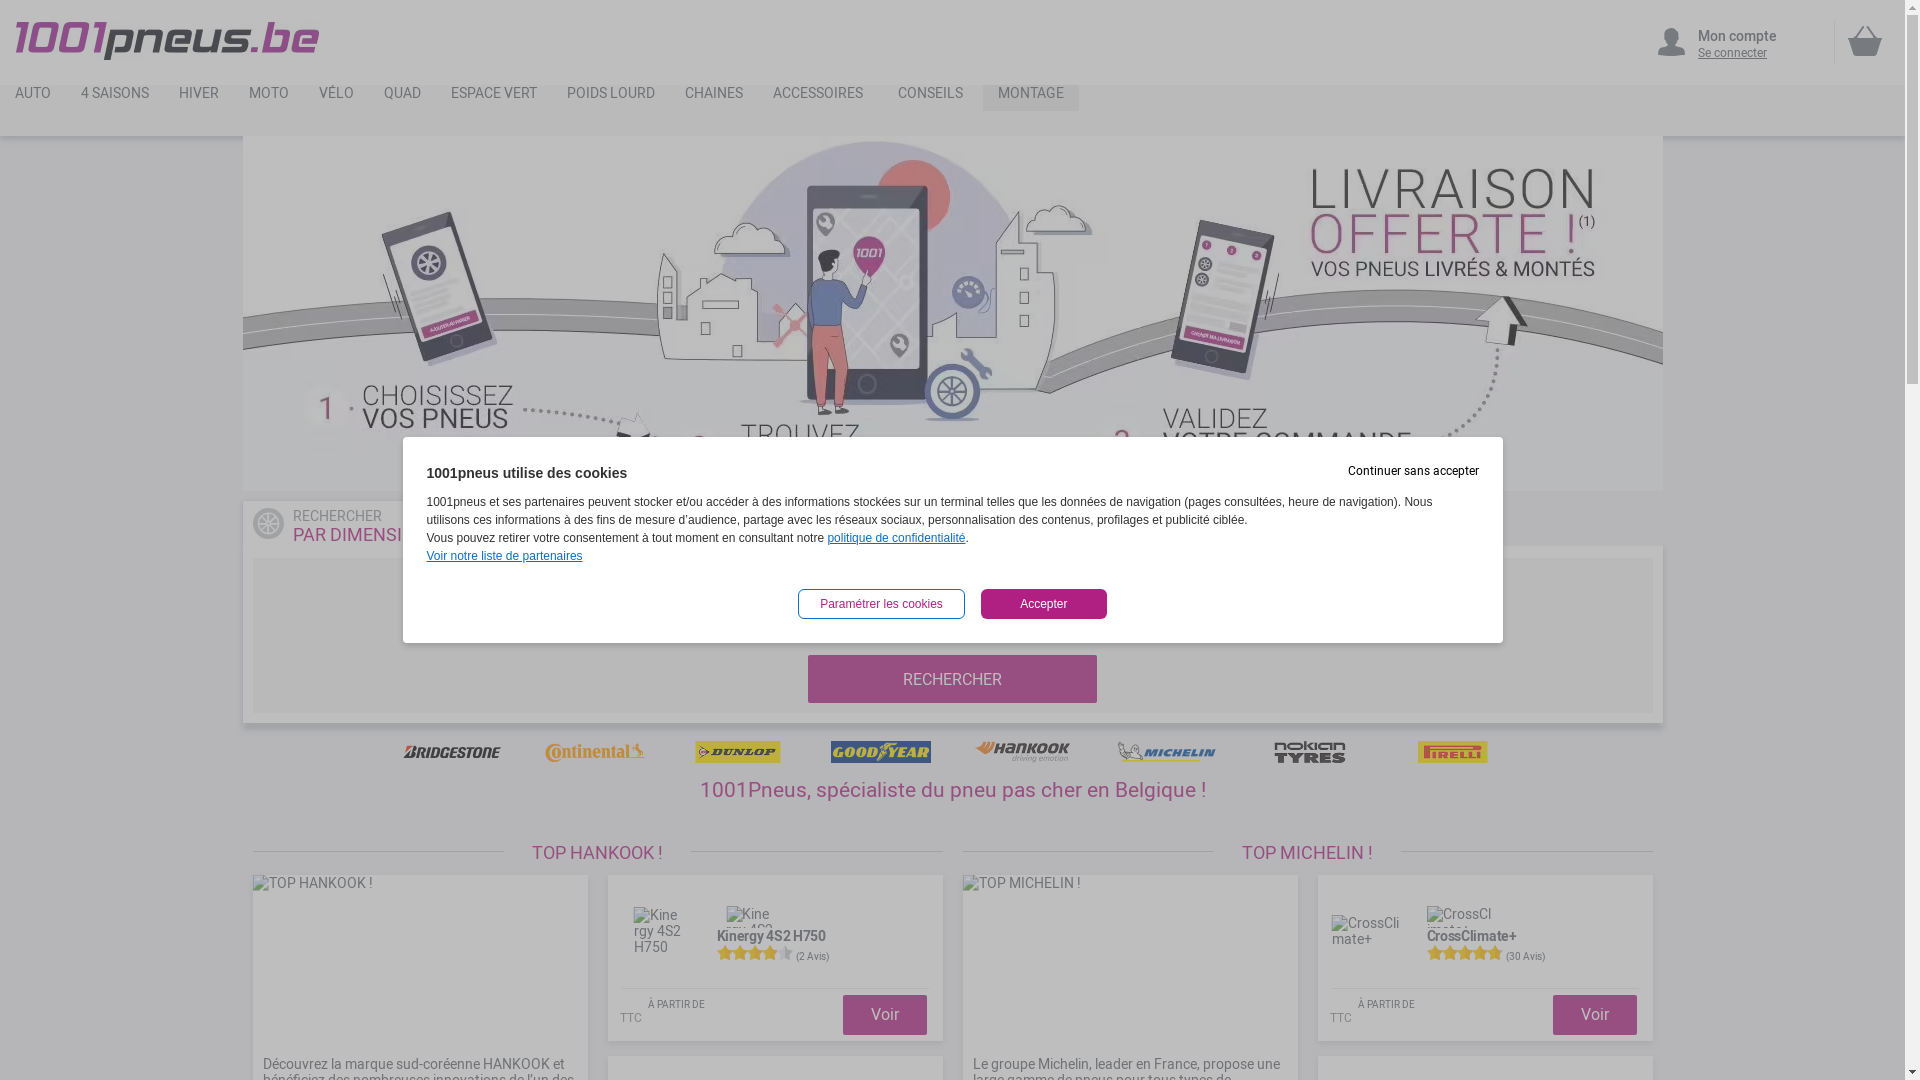  What do you see at coordinates (1736, 42) in the screenshot?
I see `Mon compte
Se connecter` at bounding box center [1736, 42].